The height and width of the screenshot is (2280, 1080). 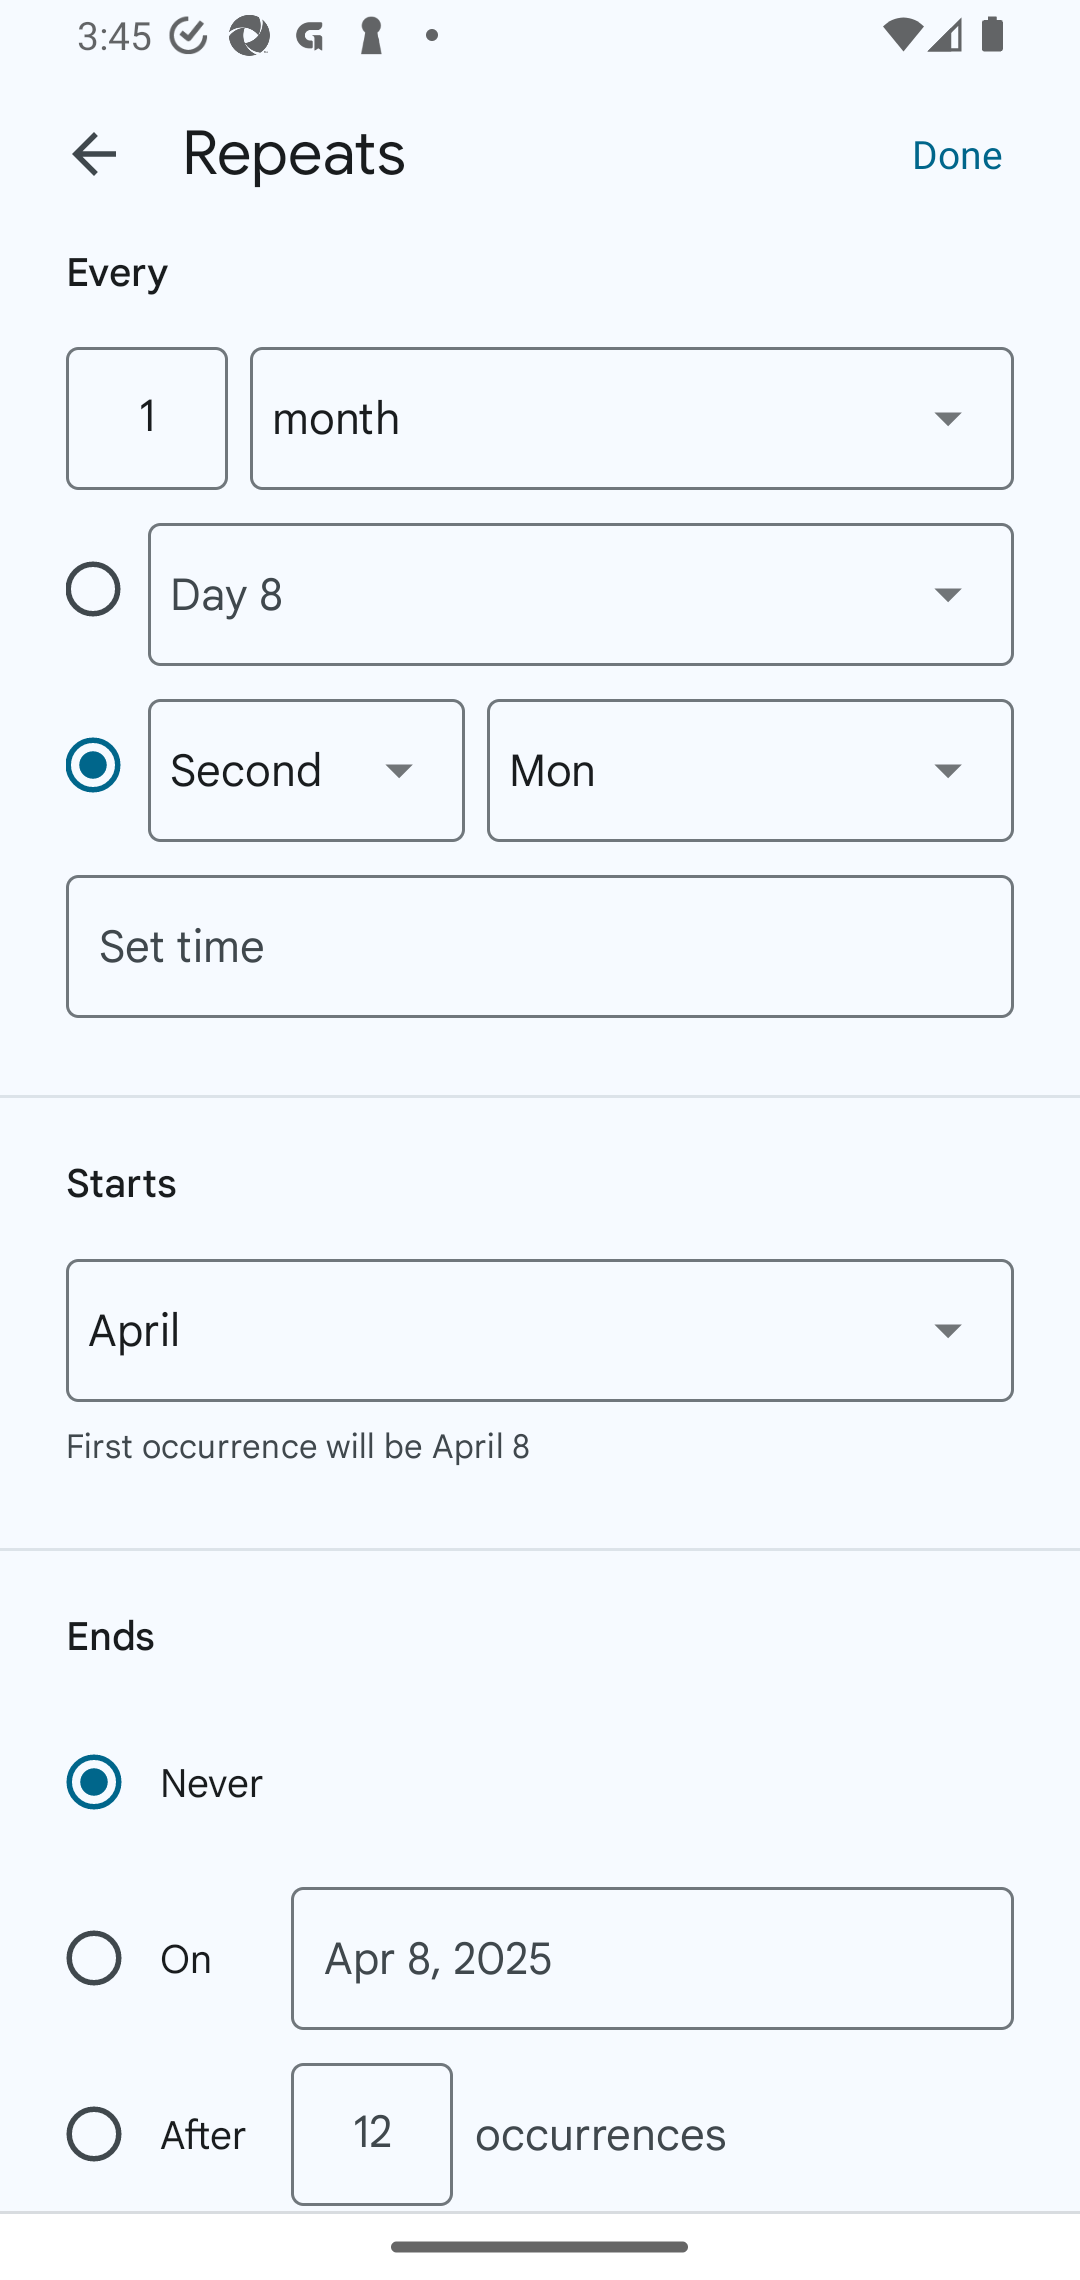 I want to click on 1, so click(x=146, y=418).